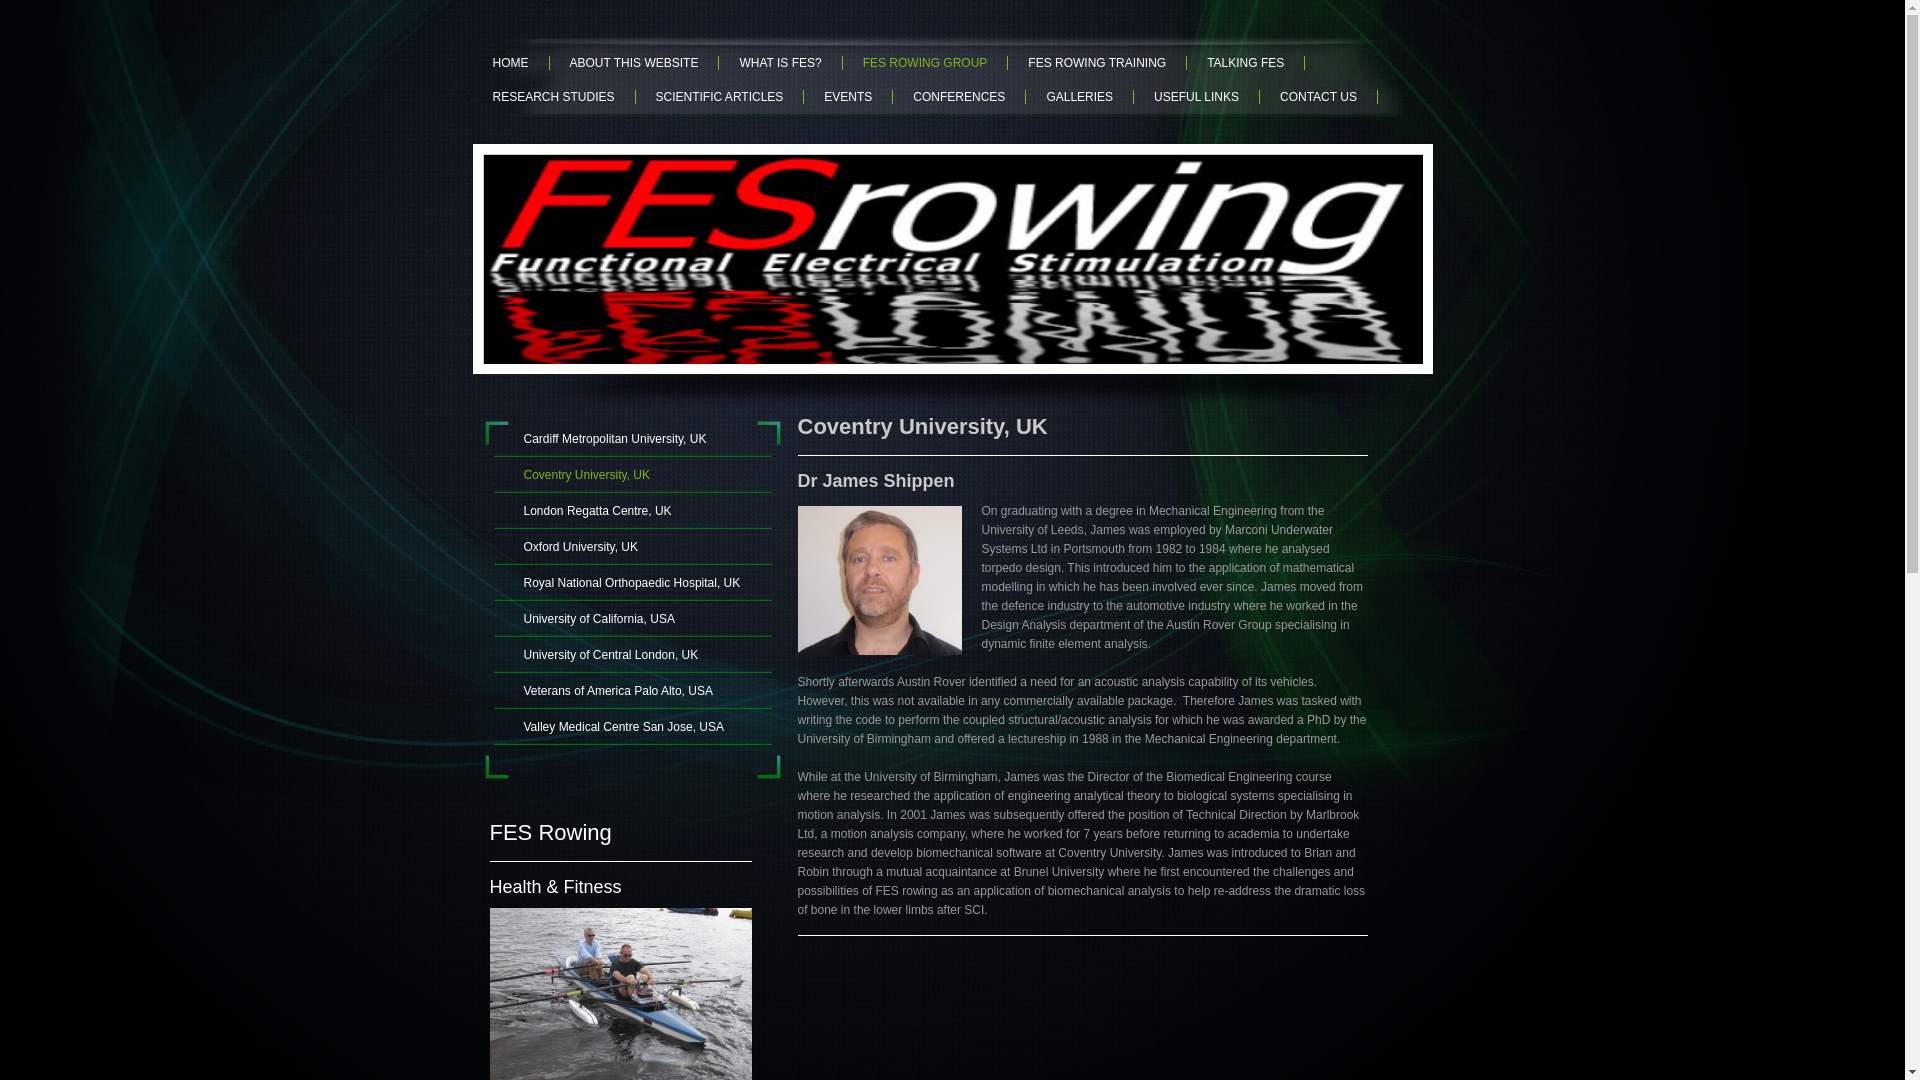 The width and height of the screenshot is (1920, 1080). I want to click on Oxford University, UK, so click(632, 546).